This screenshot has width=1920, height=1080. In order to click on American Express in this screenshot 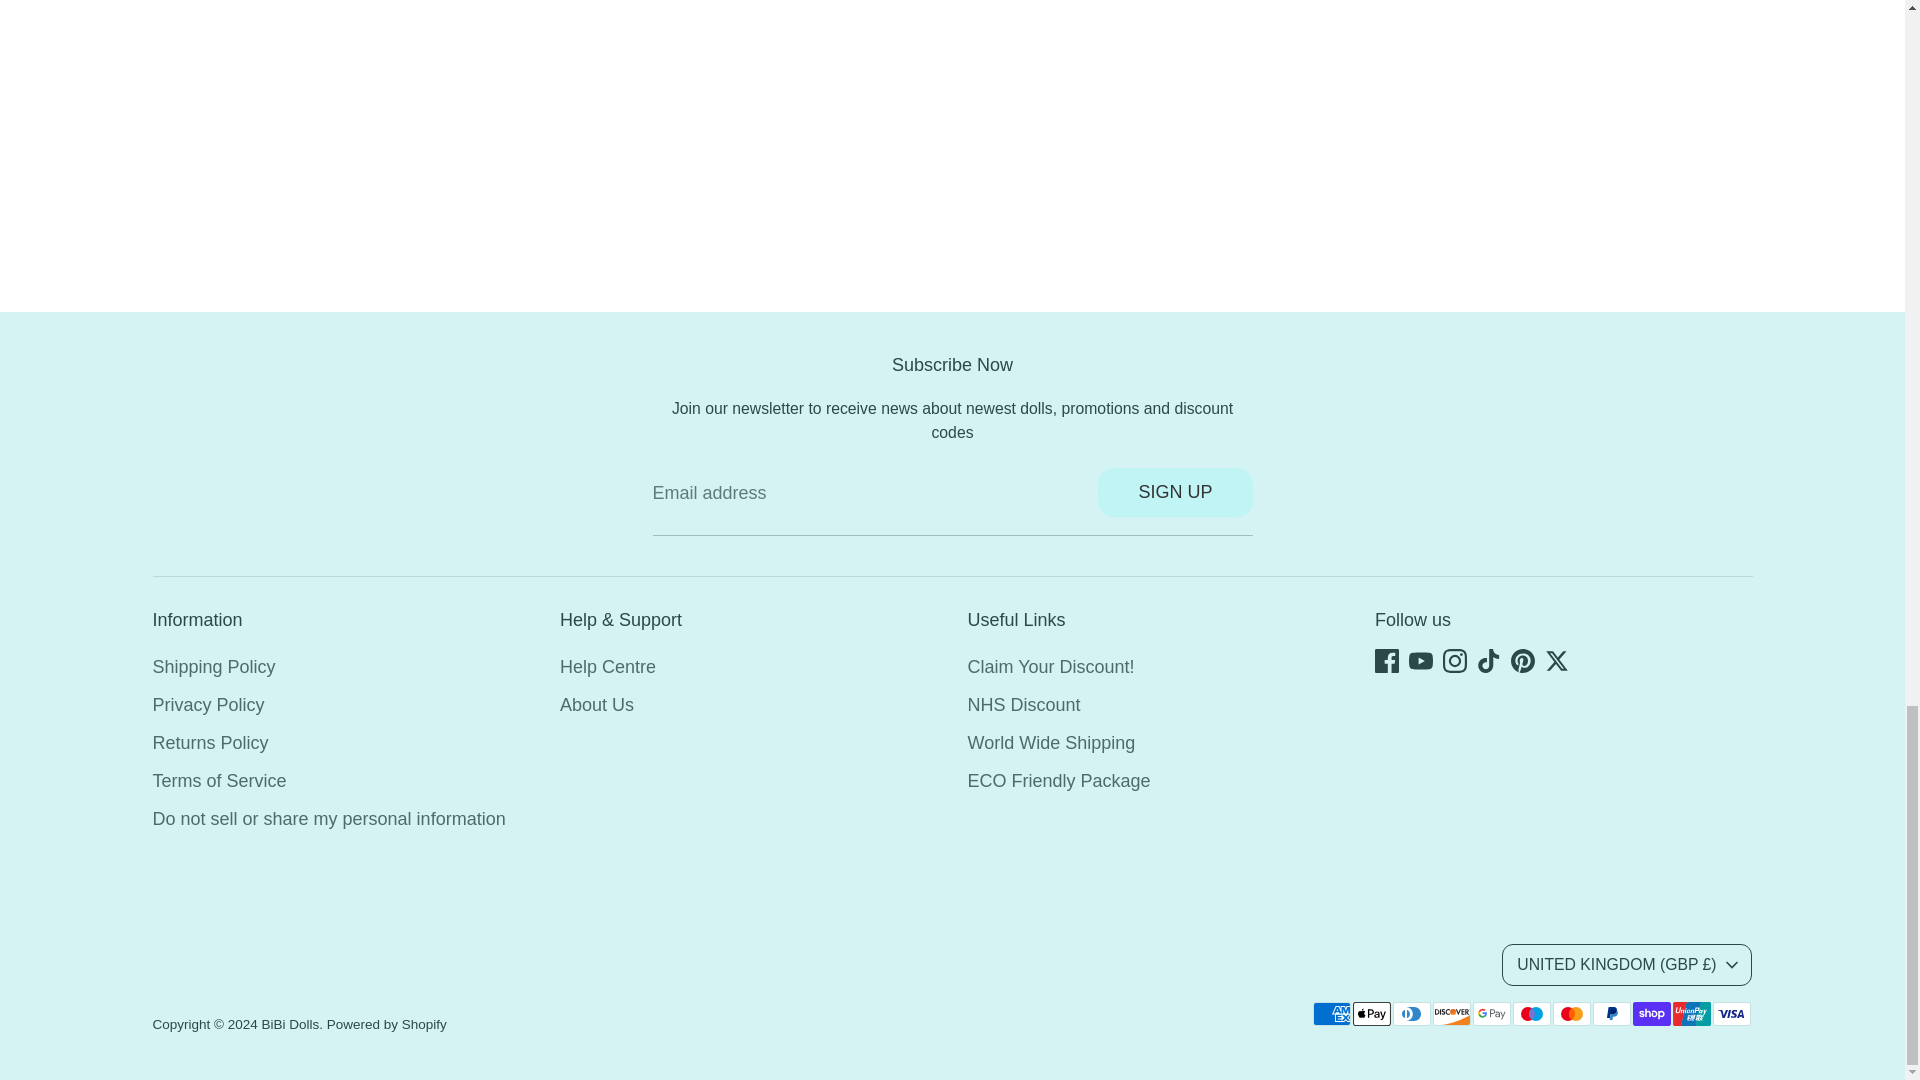, I will do `click(1330, 1014)`.